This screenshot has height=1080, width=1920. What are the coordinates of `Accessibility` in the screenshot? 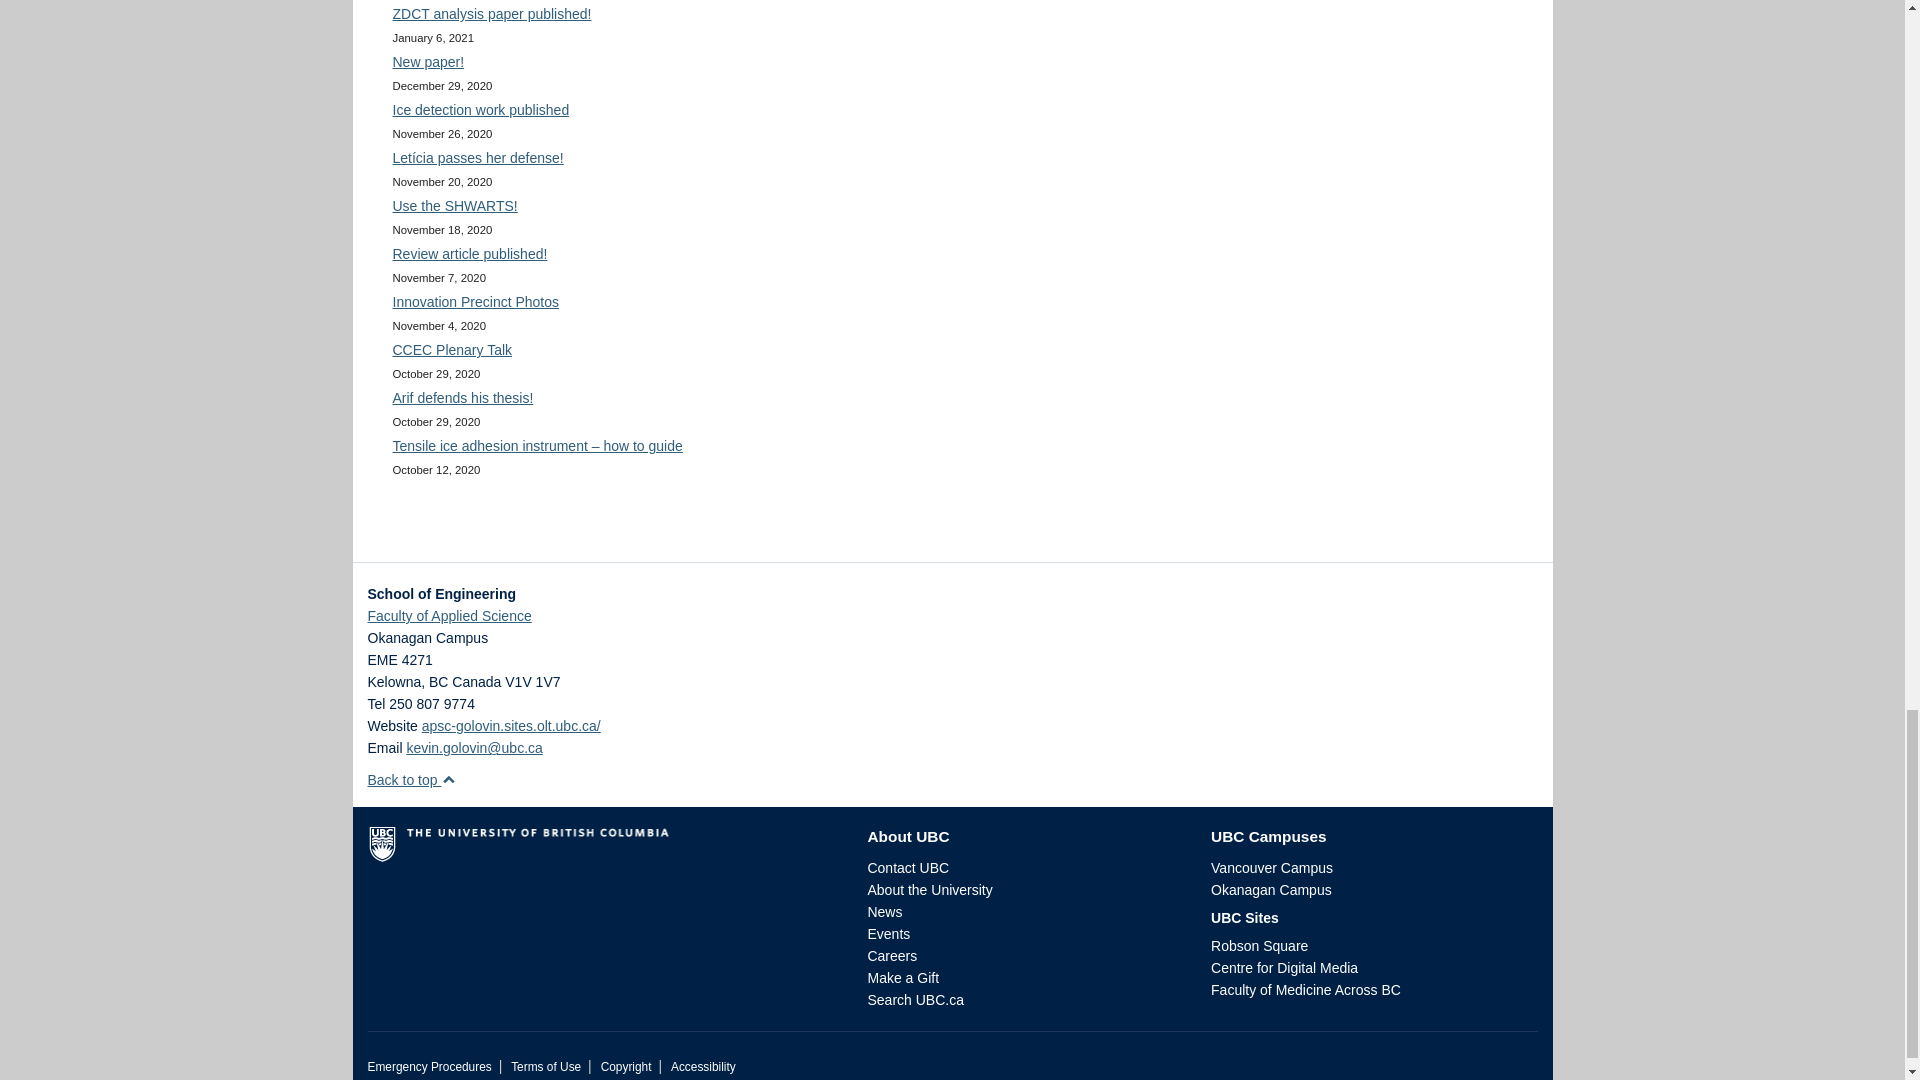 It's located at (702, 1066).